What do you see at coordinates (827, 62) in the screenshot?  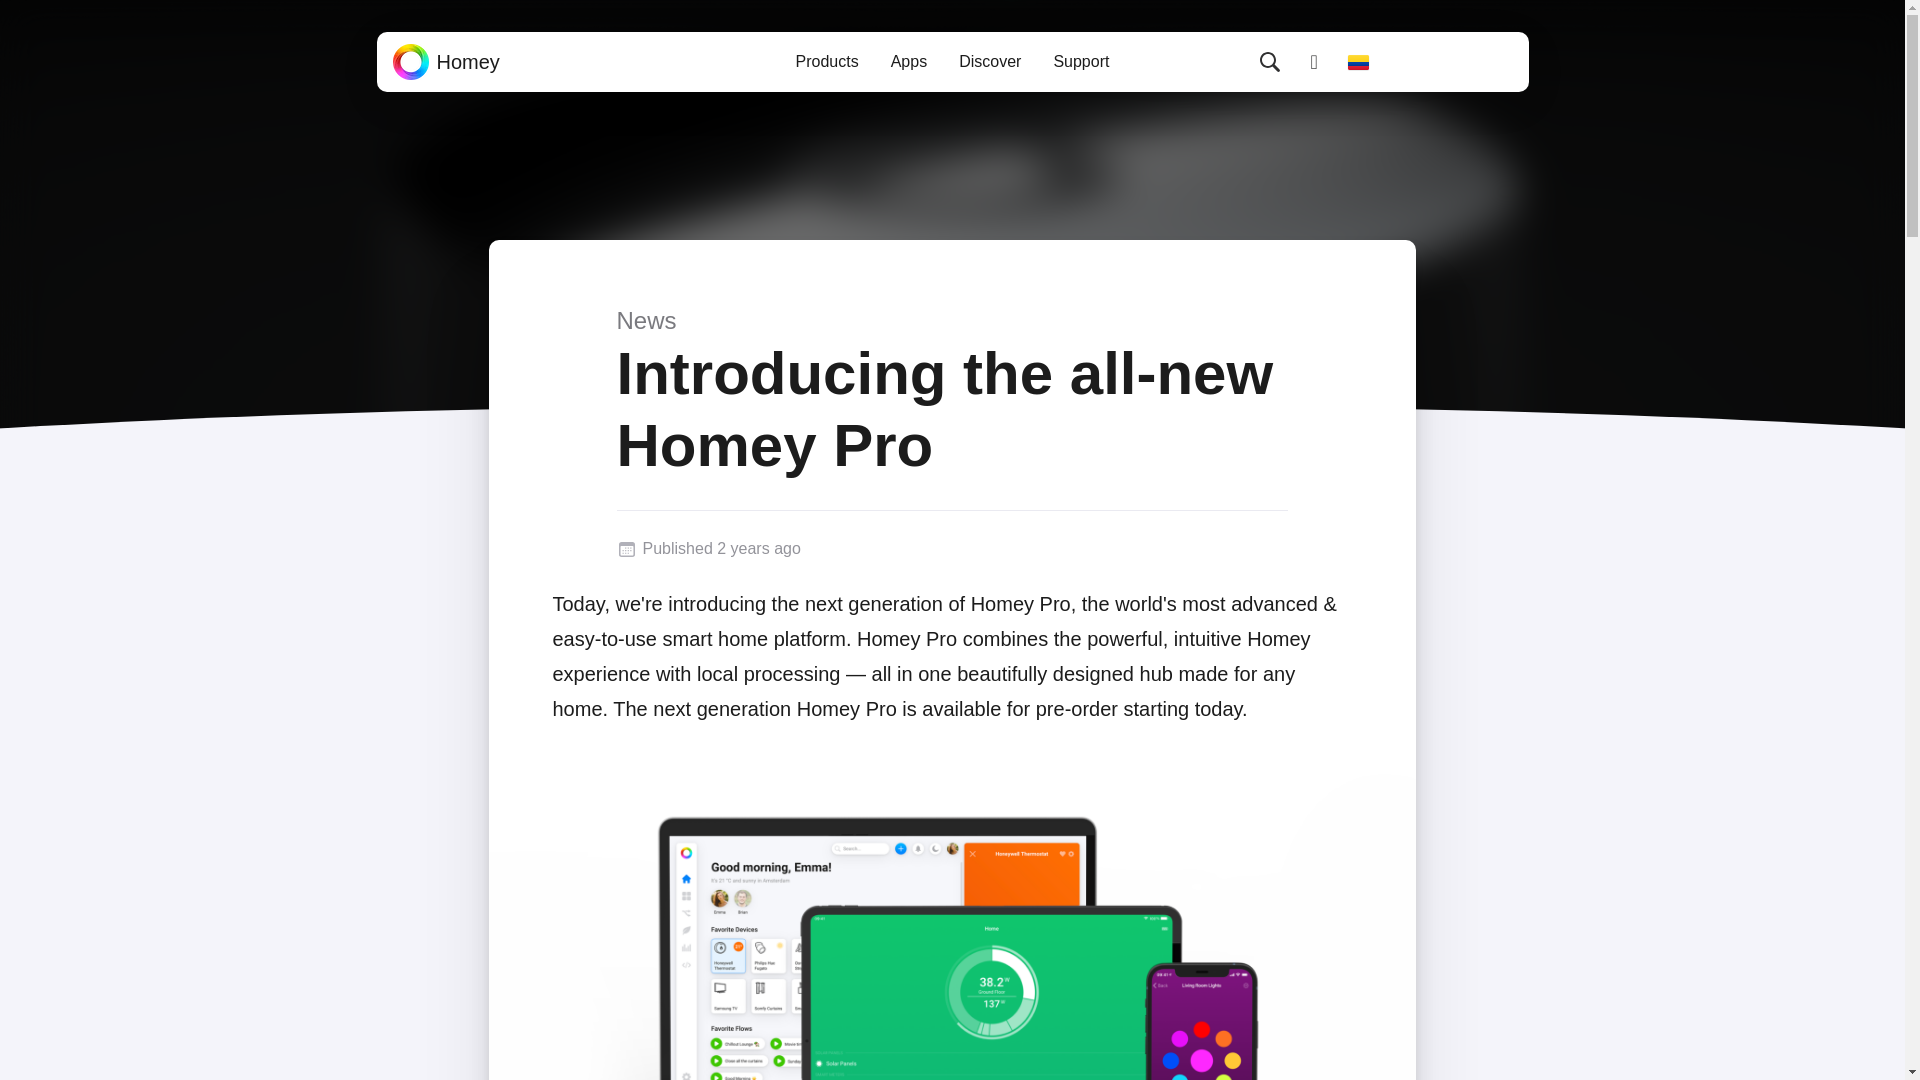 I see `Products` at bounding box center [827, 62].